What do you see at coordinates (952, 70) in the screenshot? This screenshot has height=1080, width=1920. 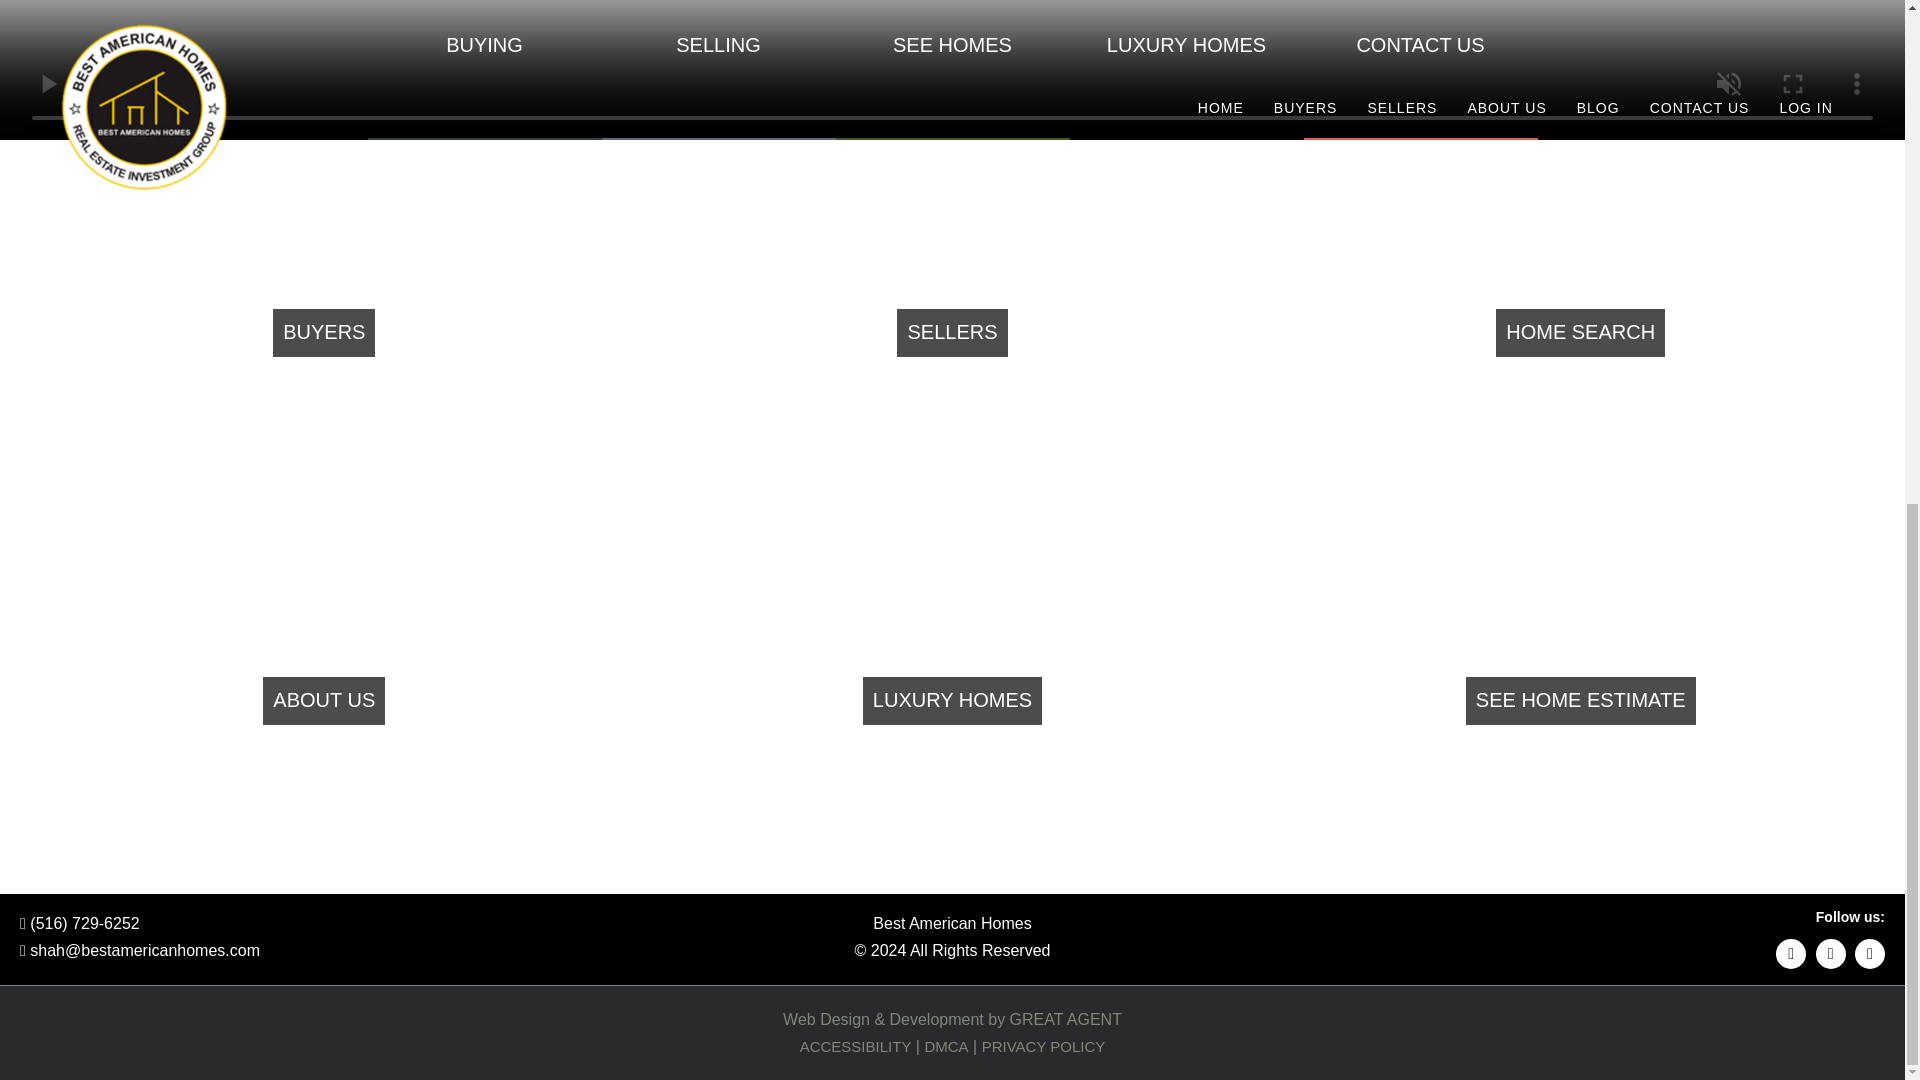 I see `SEE HOMES` at bounding box center [952, 70].